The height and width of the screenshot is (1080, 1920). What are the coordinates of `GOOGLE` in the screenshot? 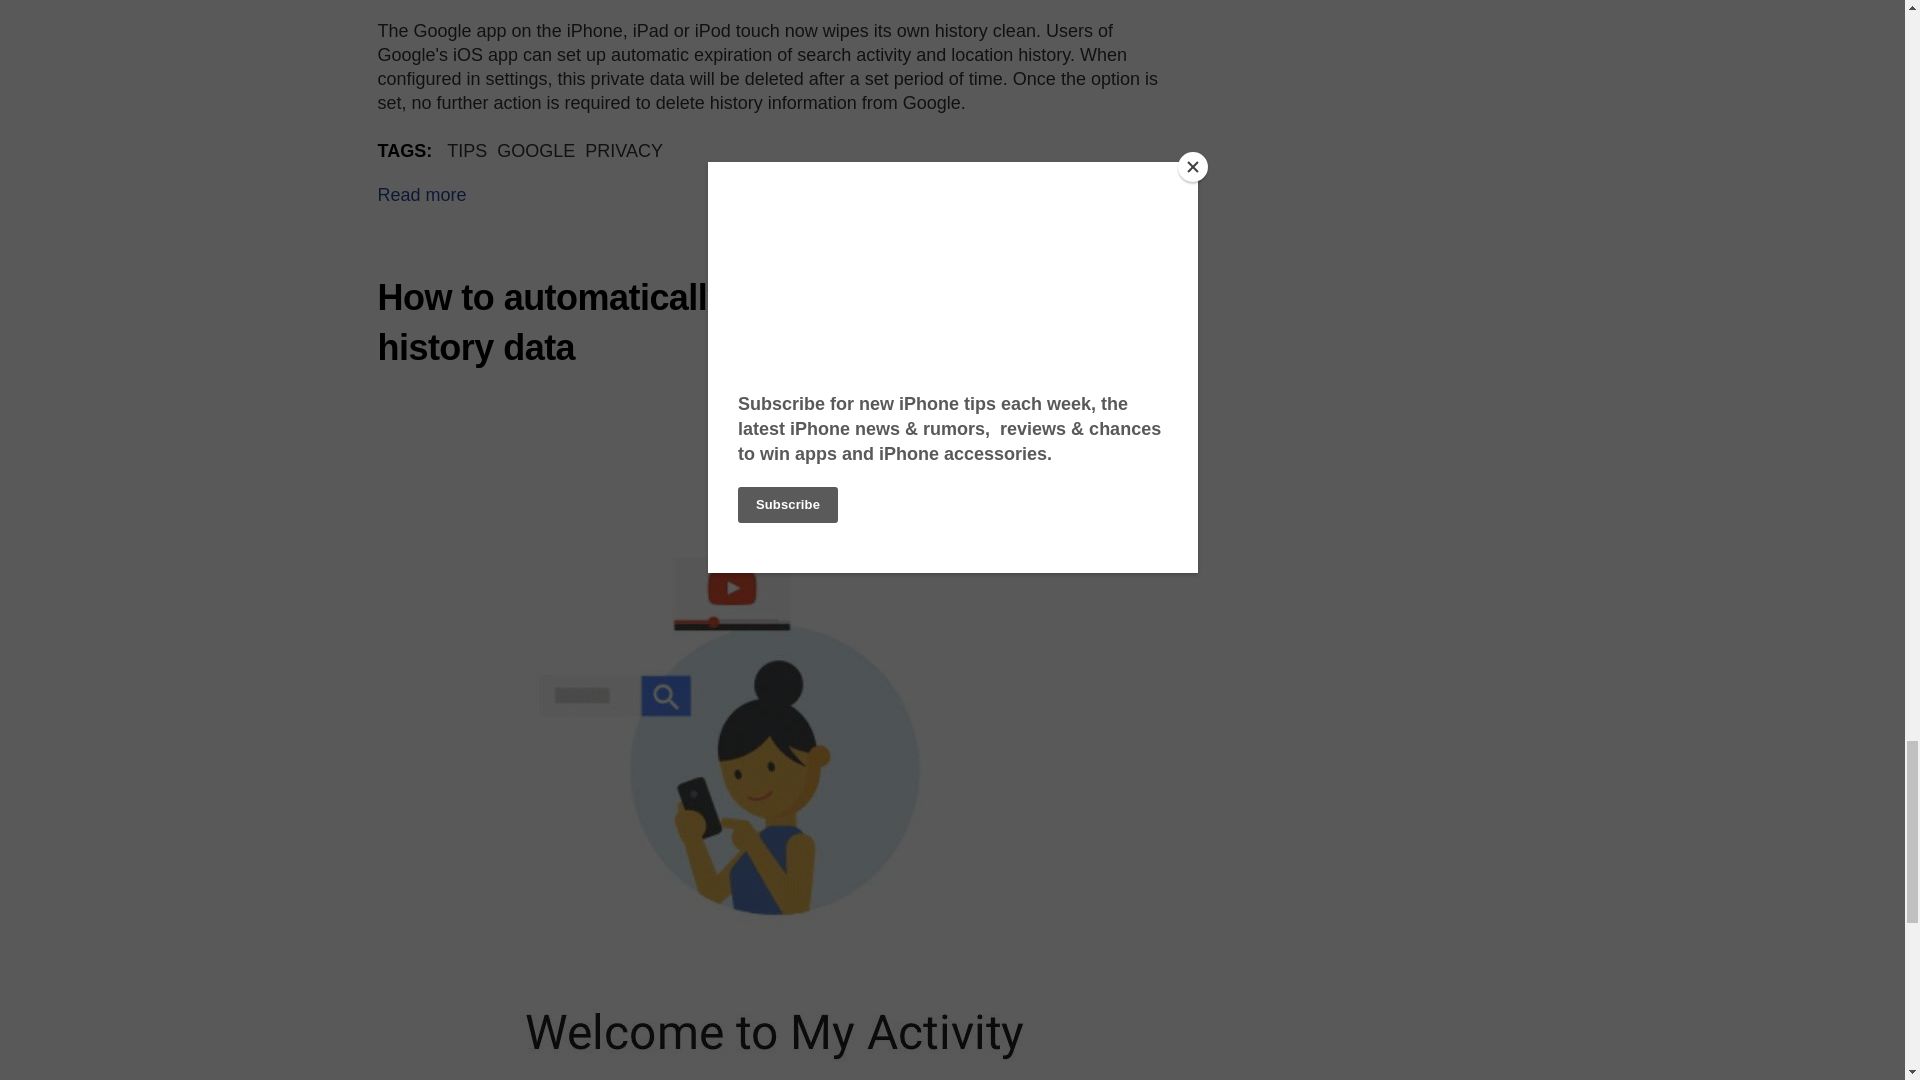 It's located at (536, 150).